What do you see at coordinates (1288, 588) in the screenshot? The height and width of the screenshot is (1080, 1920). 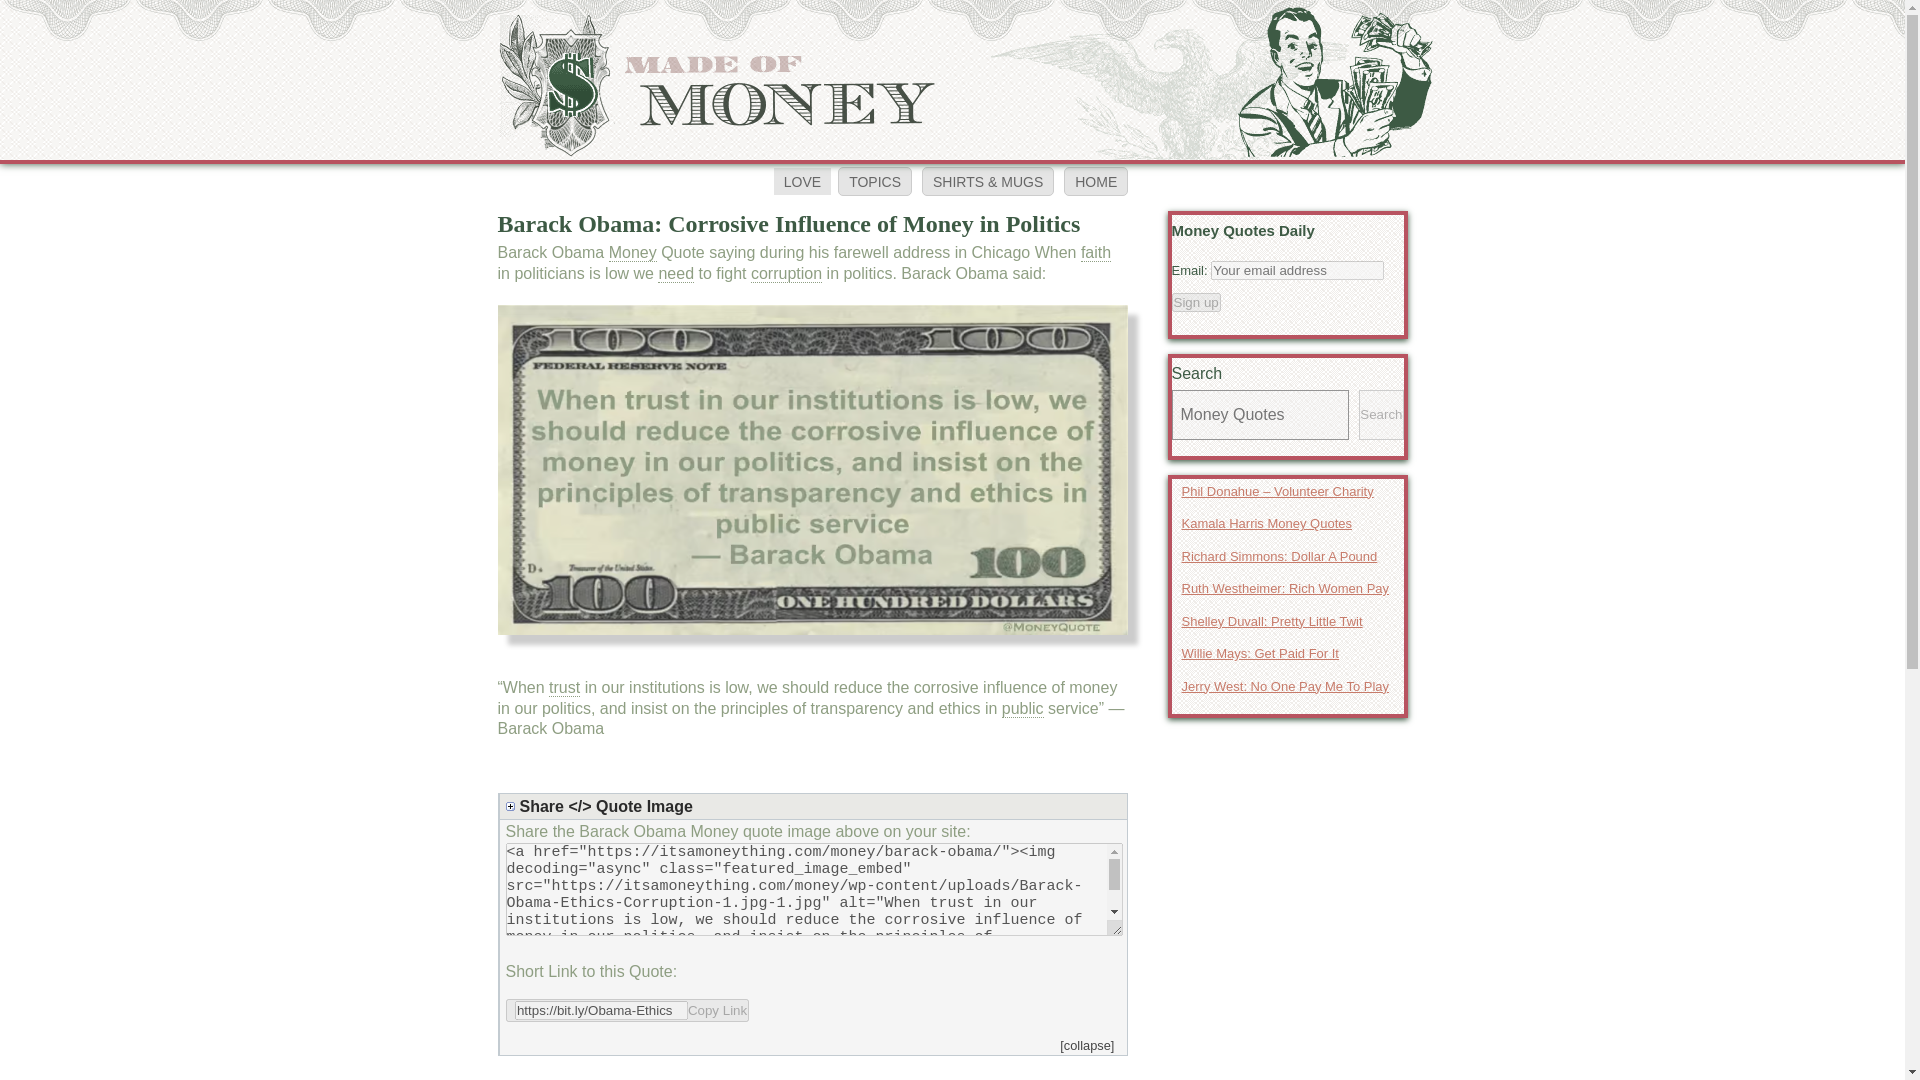 I see `Ruth Westheimer: Rich Women Pay` at bounding box center [1288, 588].